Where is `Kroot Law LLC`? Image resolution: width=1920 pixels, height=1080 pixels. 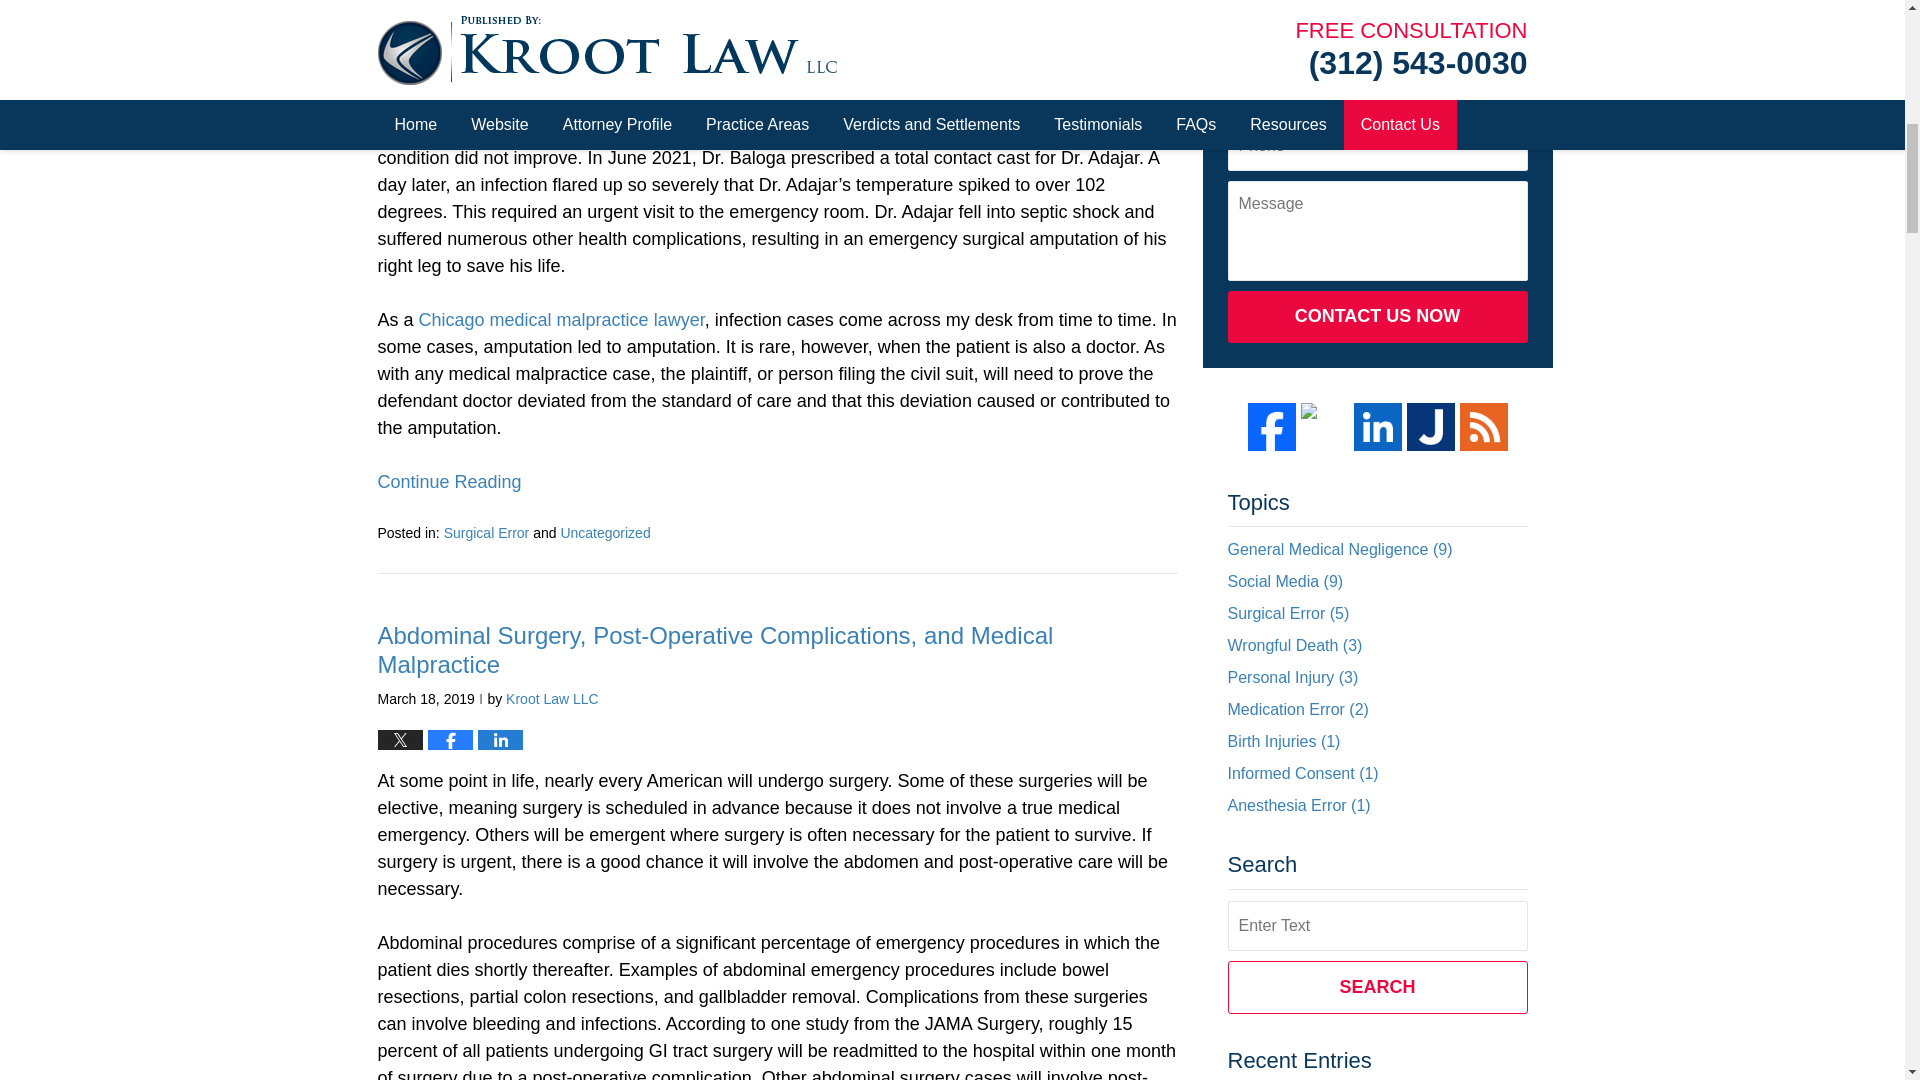 Kroot Law LLC is located at coordinates (552, 699).